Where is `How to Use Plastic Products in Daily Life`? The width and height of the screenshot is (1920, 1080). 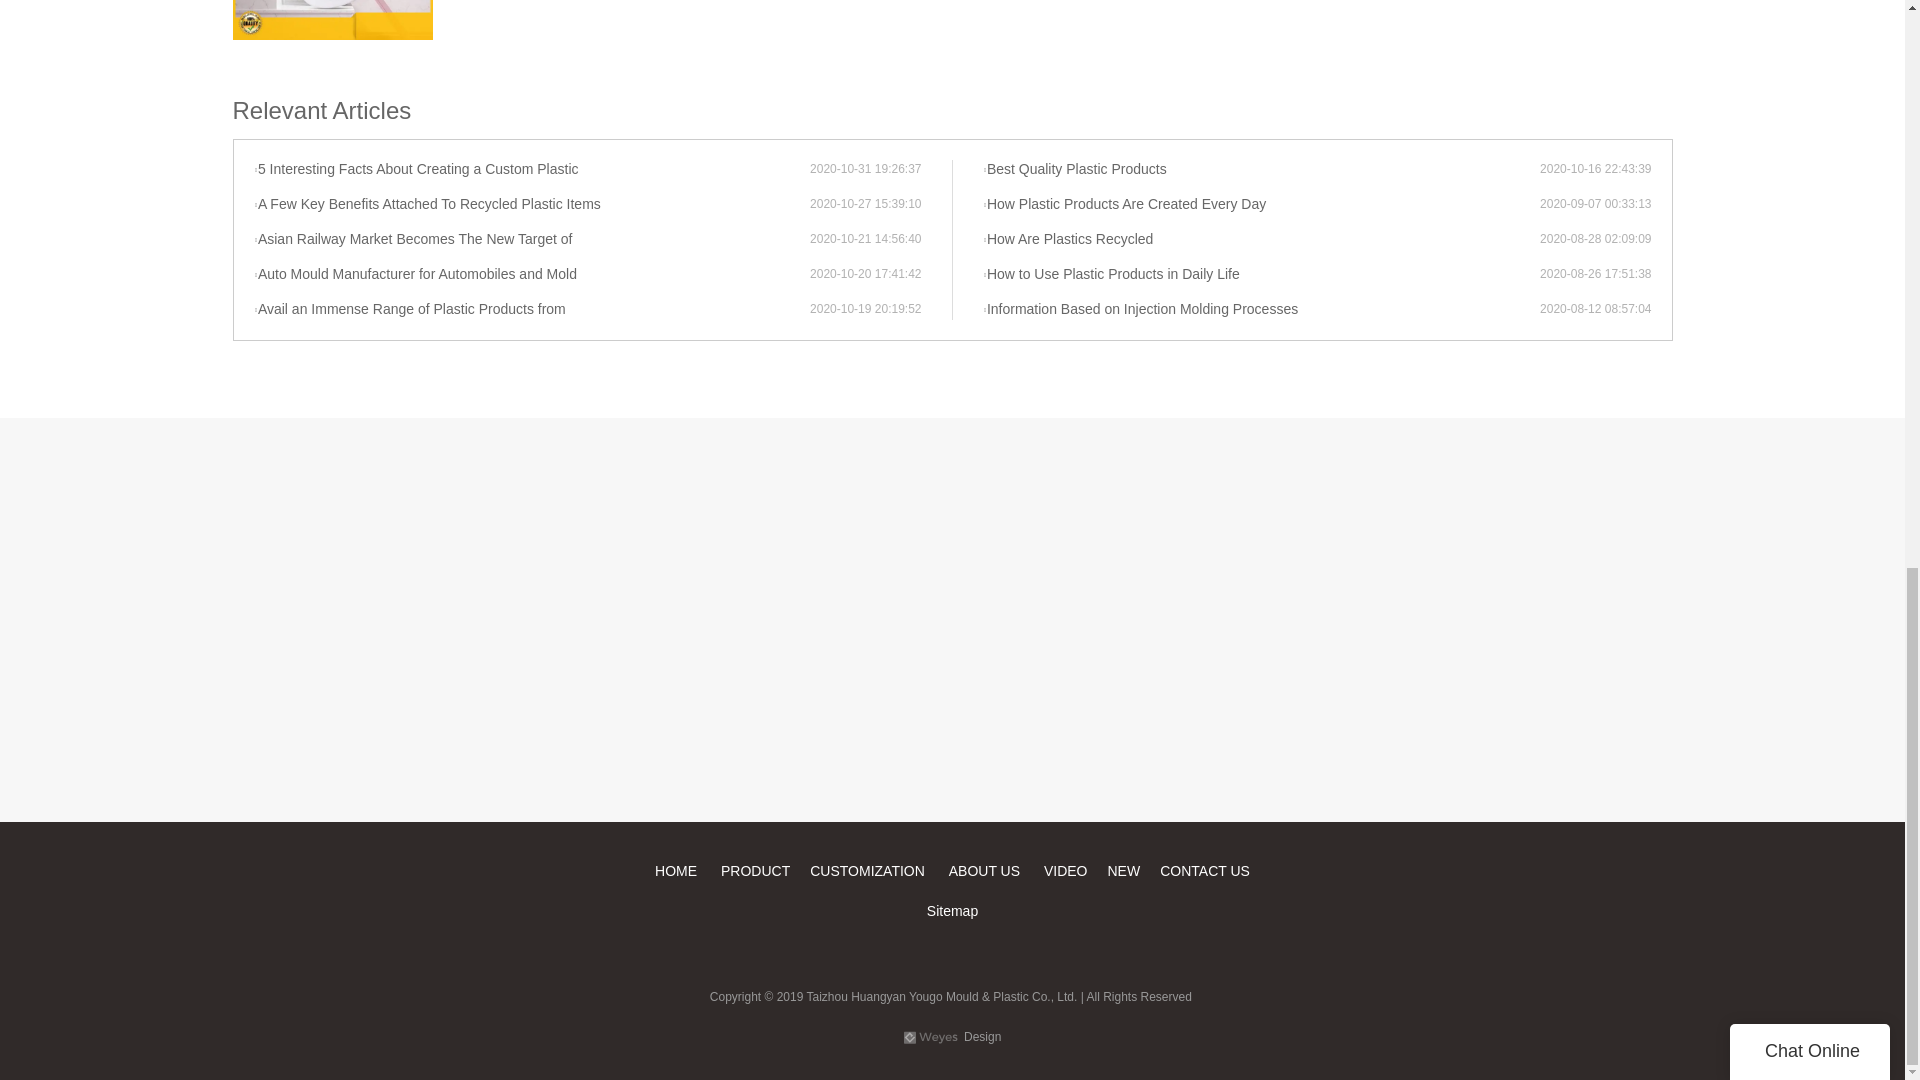 How to Use Plastic Products in Daily Life is located at coordinates (1260, 274).